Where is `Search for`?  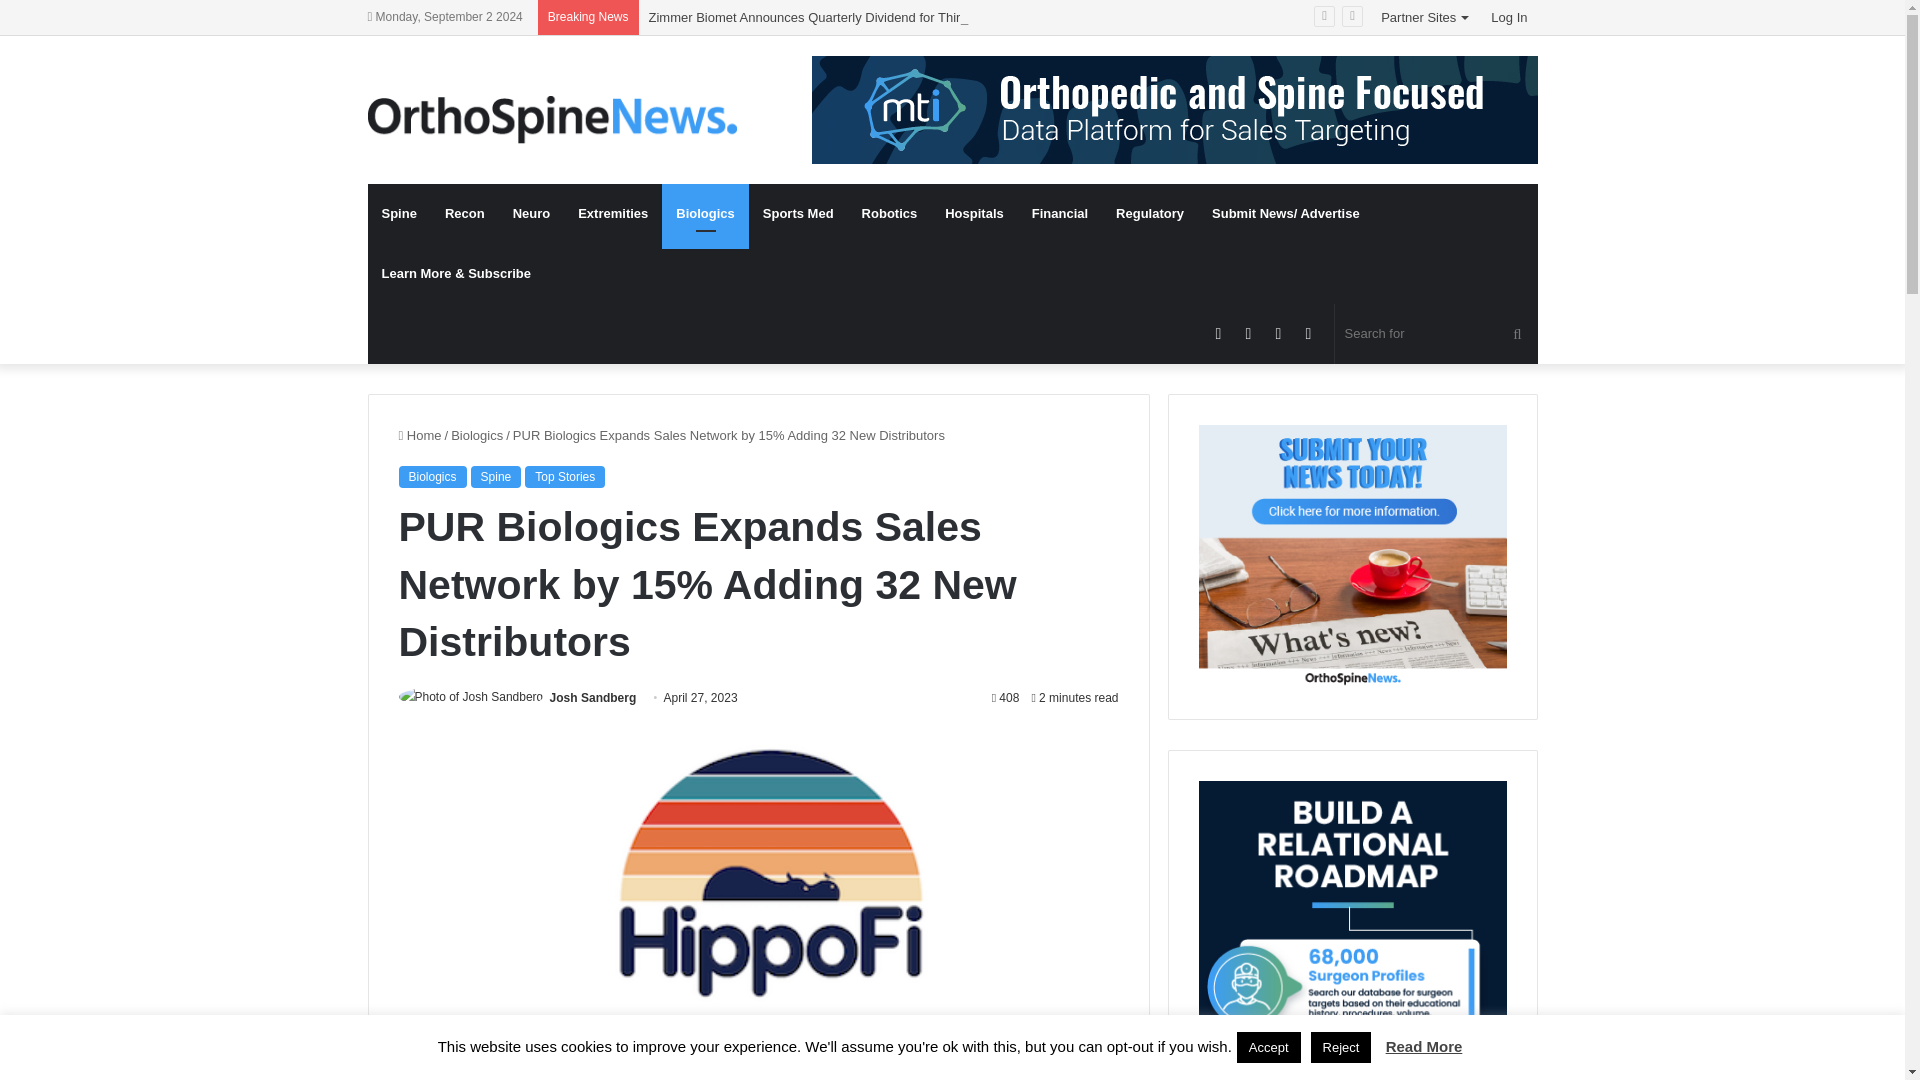 Search for is located at coordinates (1436, 333).